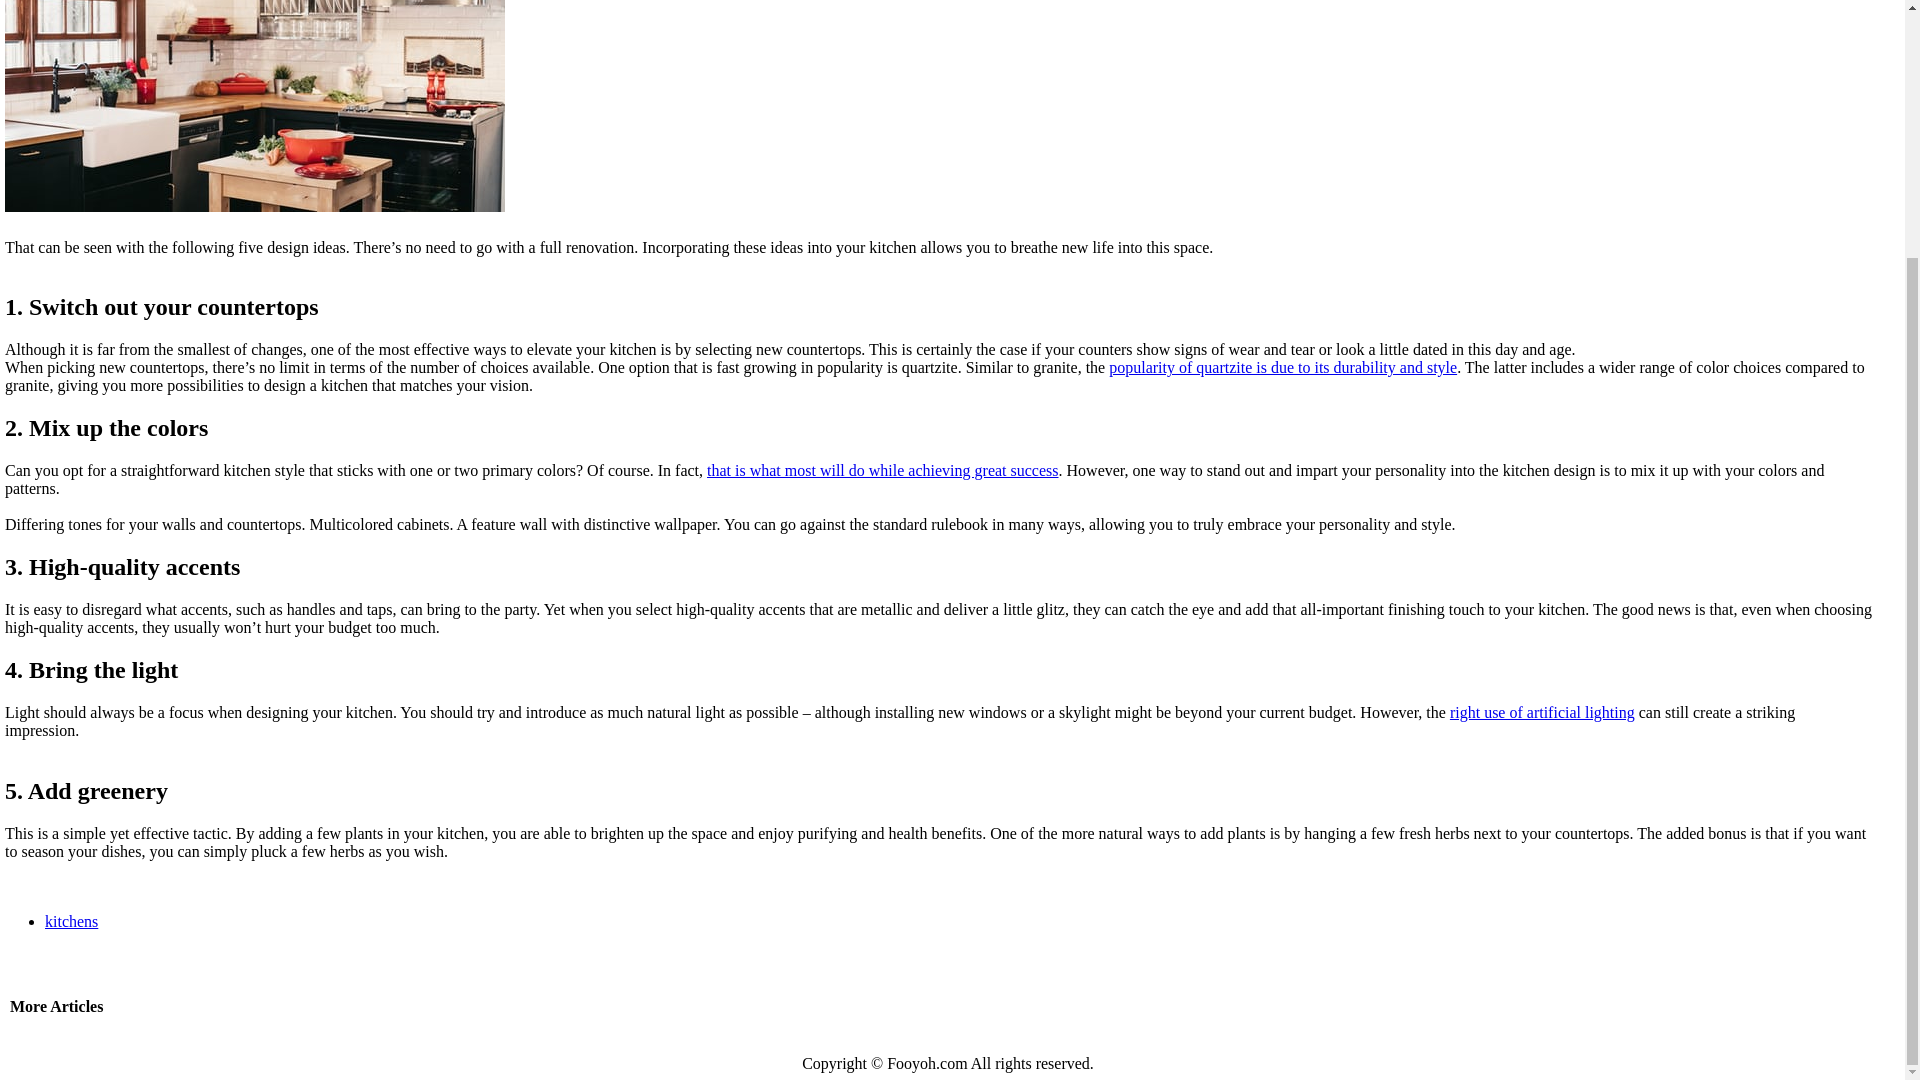 The image size is (1920, 1080). I want to click on popularity of quartzite is due to its durability and style, so click(1283, 366).